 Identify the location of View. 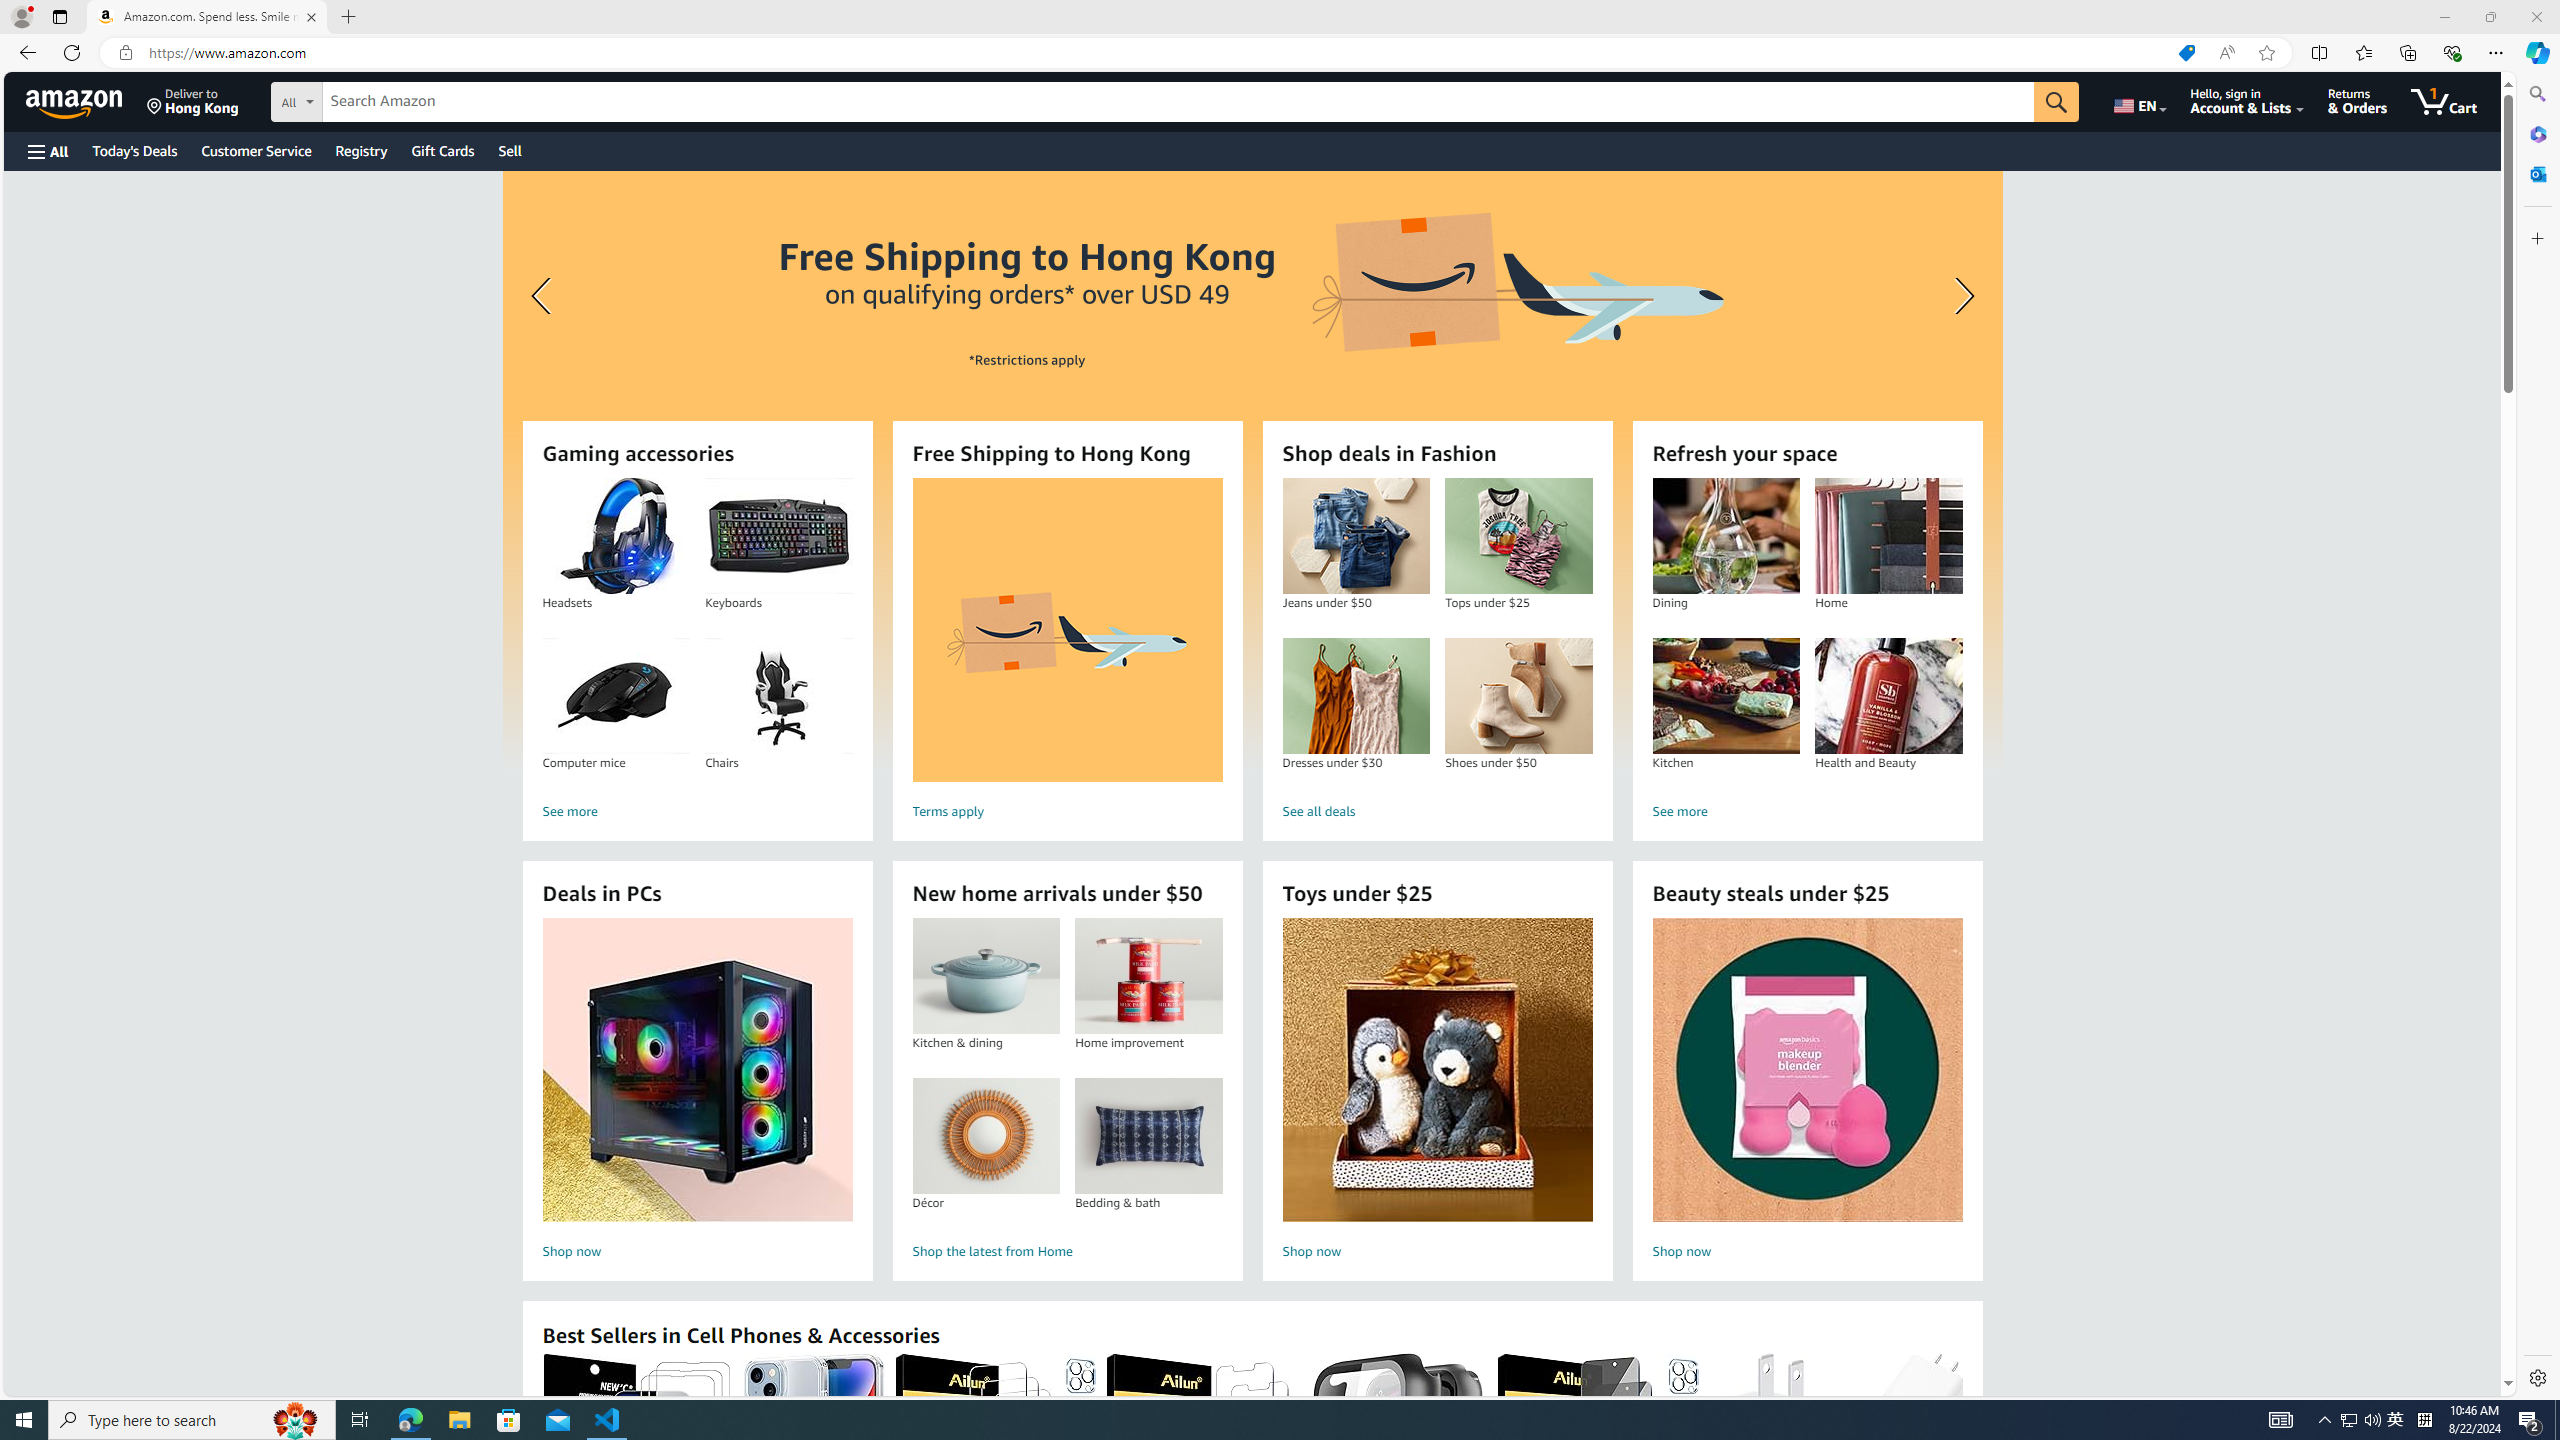
(198, 17).